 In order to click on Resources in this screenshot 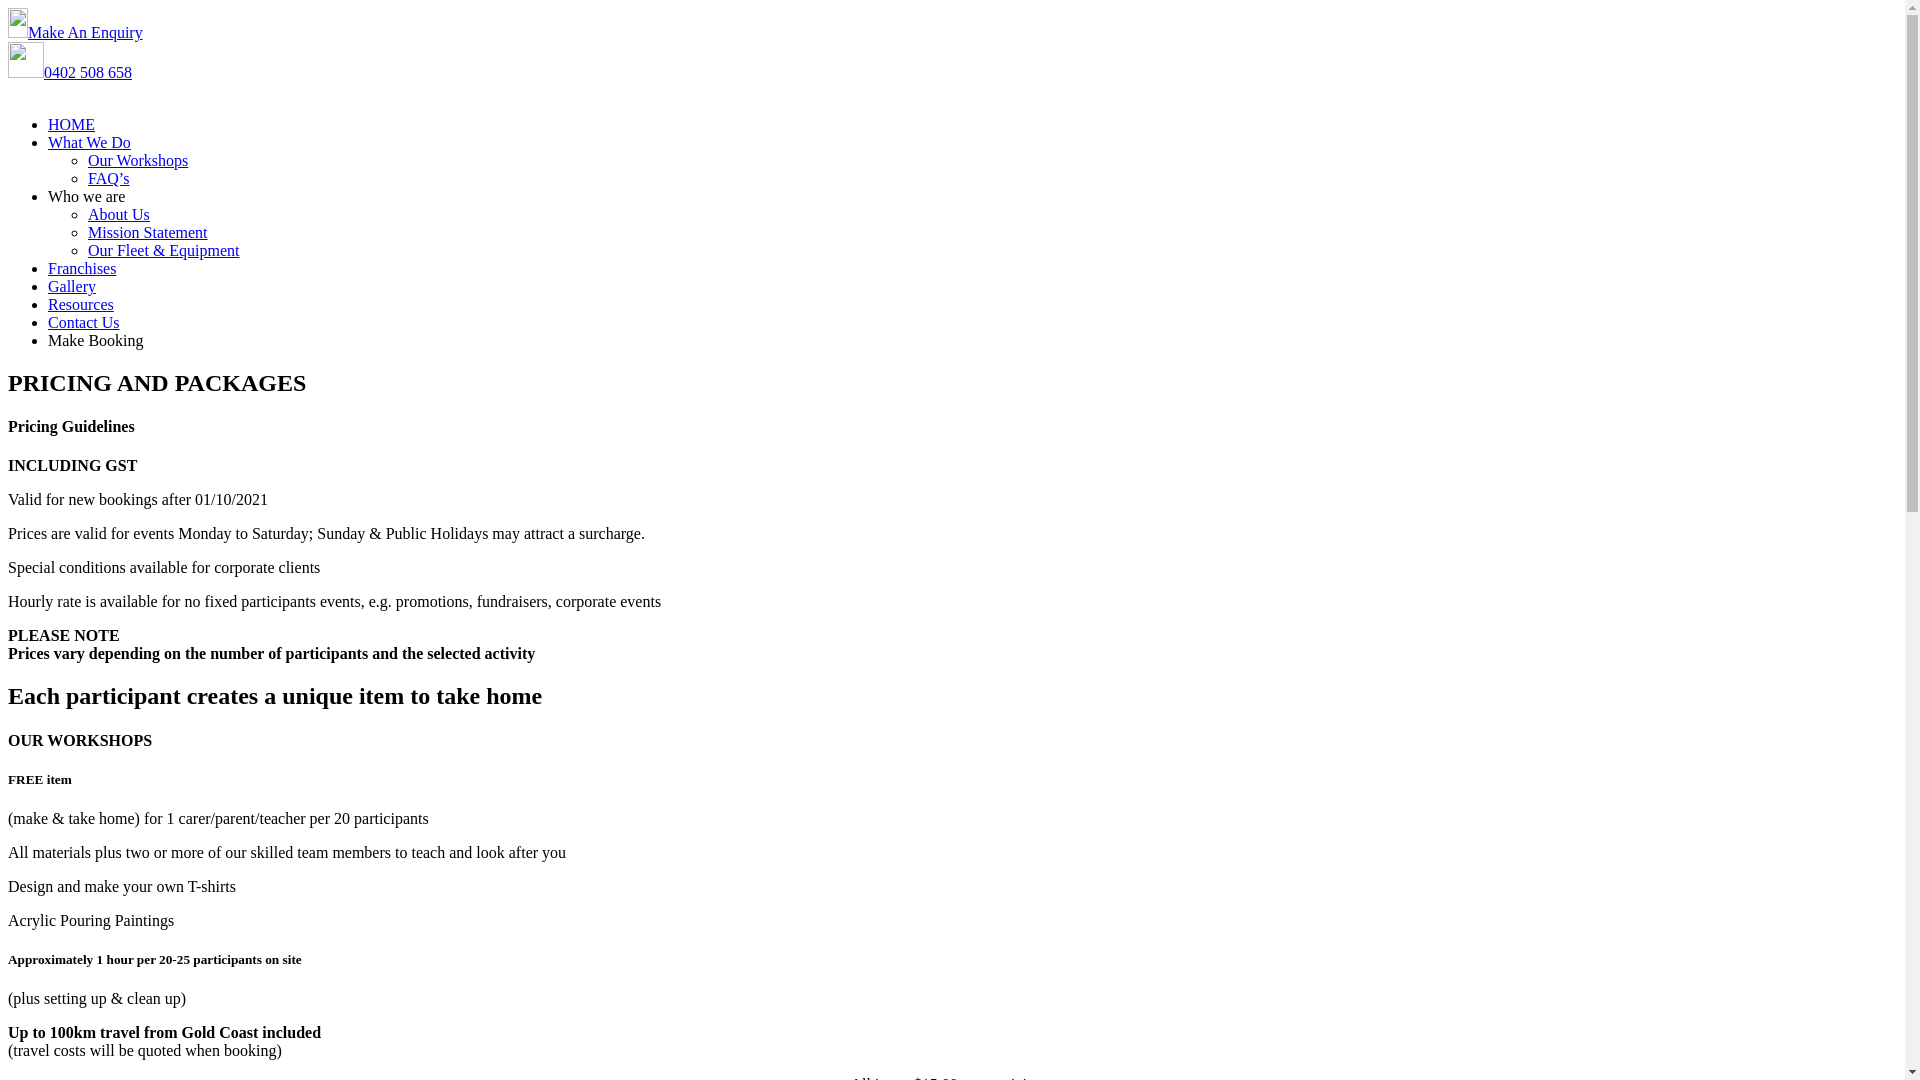, I will do `click(972, 305)`.